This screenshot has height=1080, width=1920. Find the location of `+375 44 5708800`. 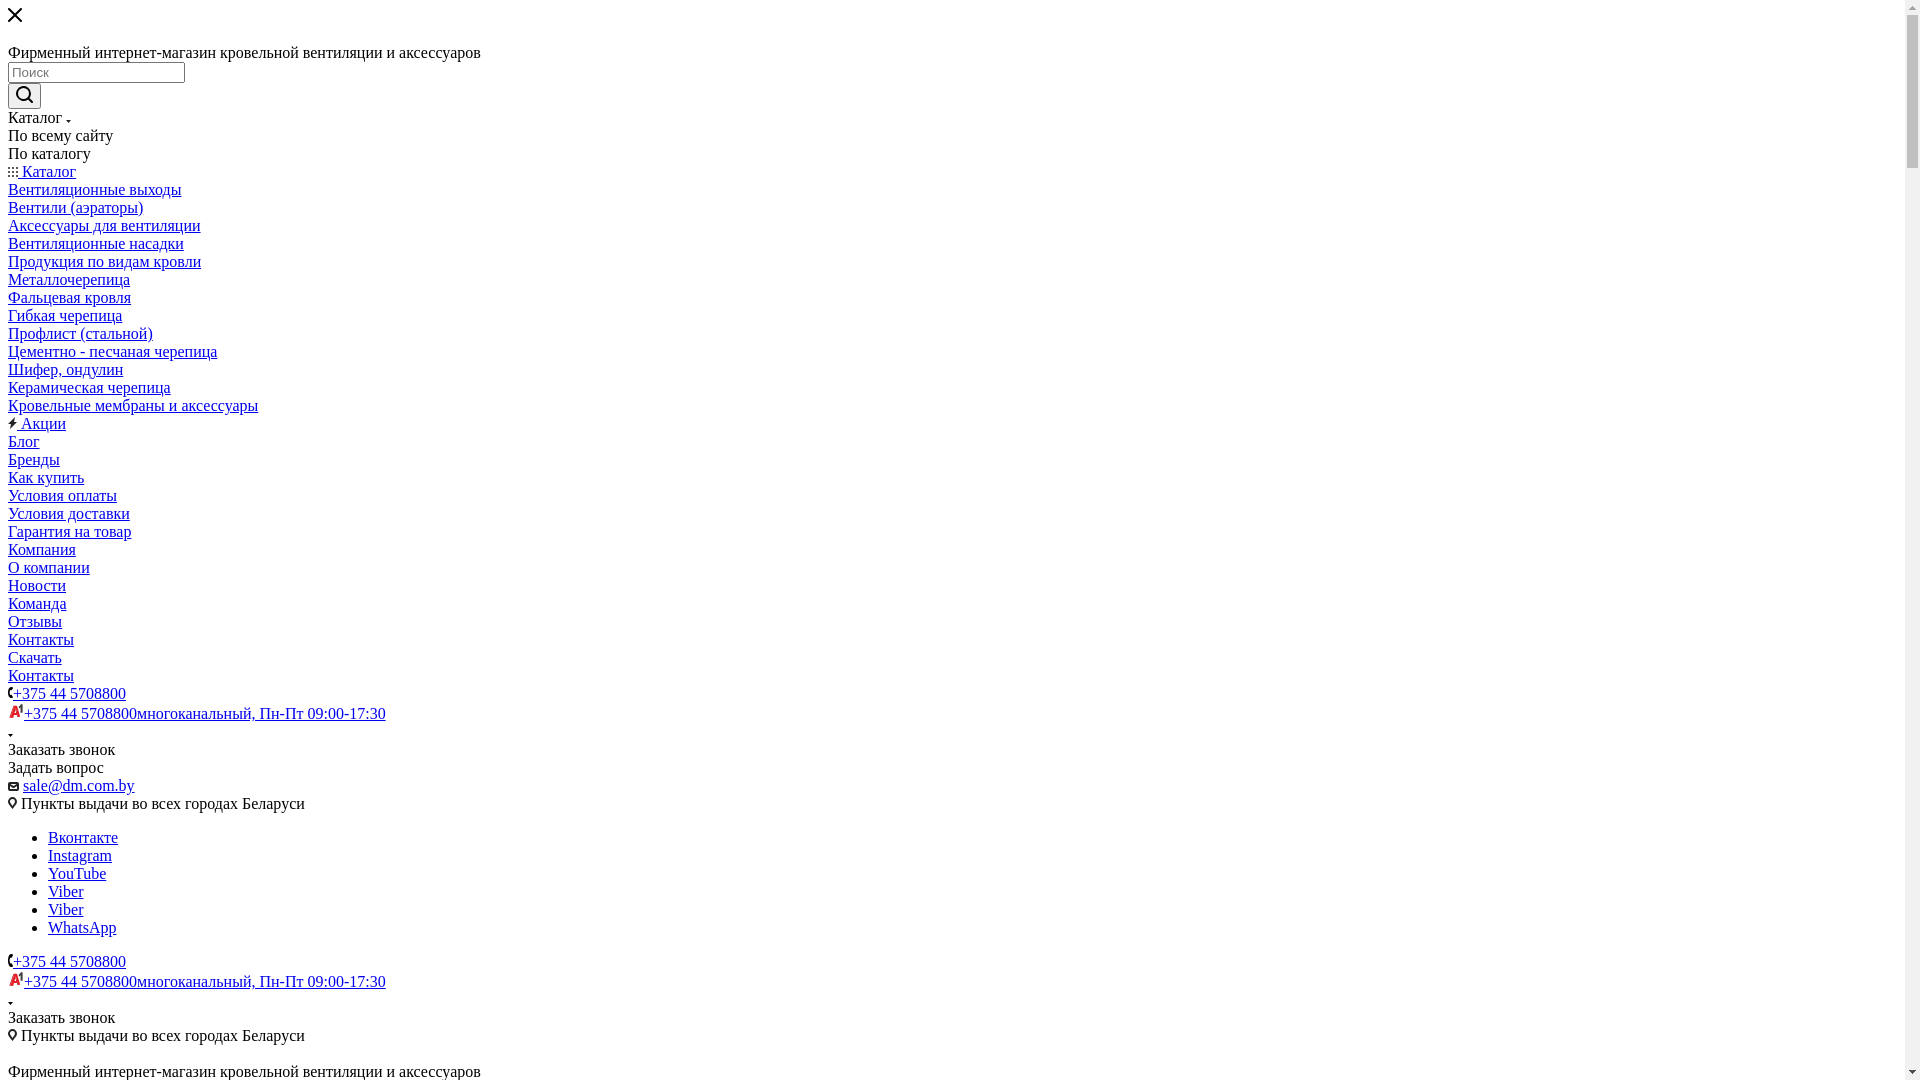

+375 44 5708800 is located at coordinates (70, 694).